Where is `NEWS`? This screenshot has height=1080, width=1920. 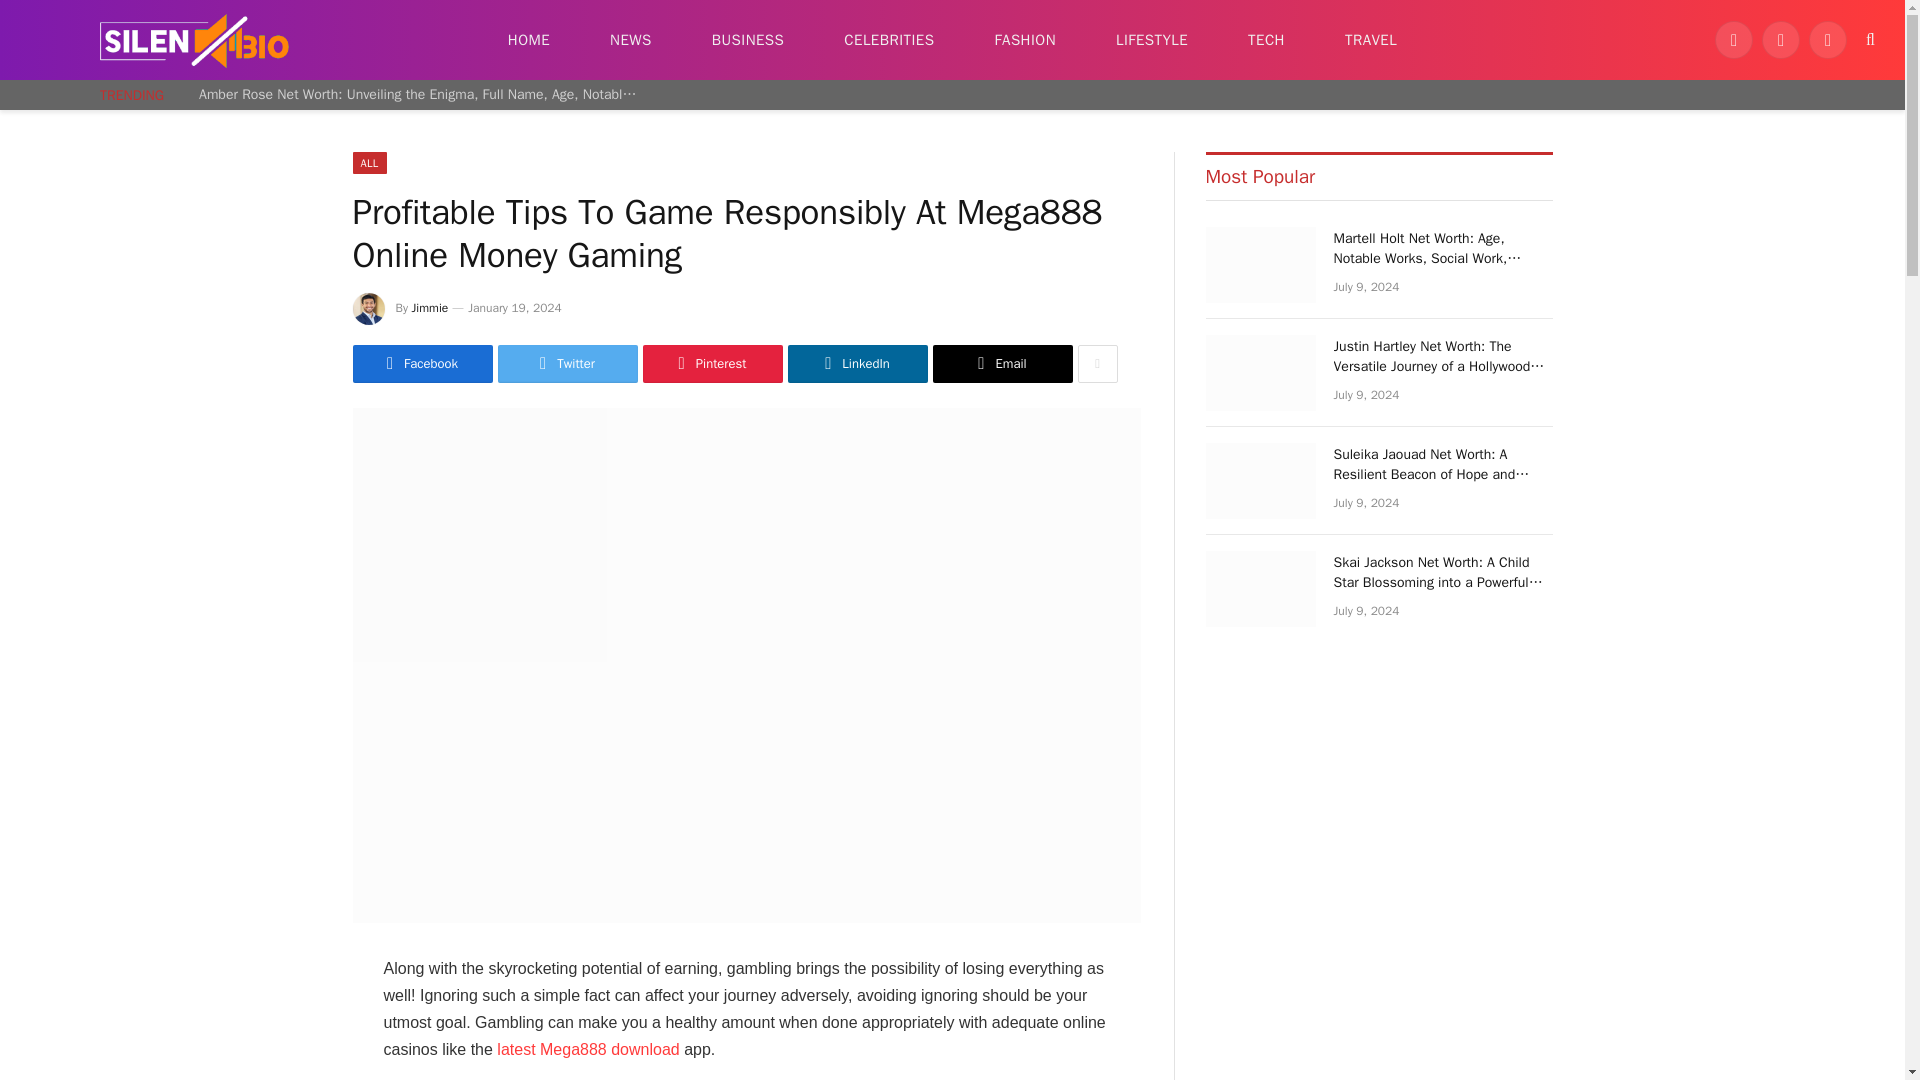 NEWS is located at coordinates (630, 40).